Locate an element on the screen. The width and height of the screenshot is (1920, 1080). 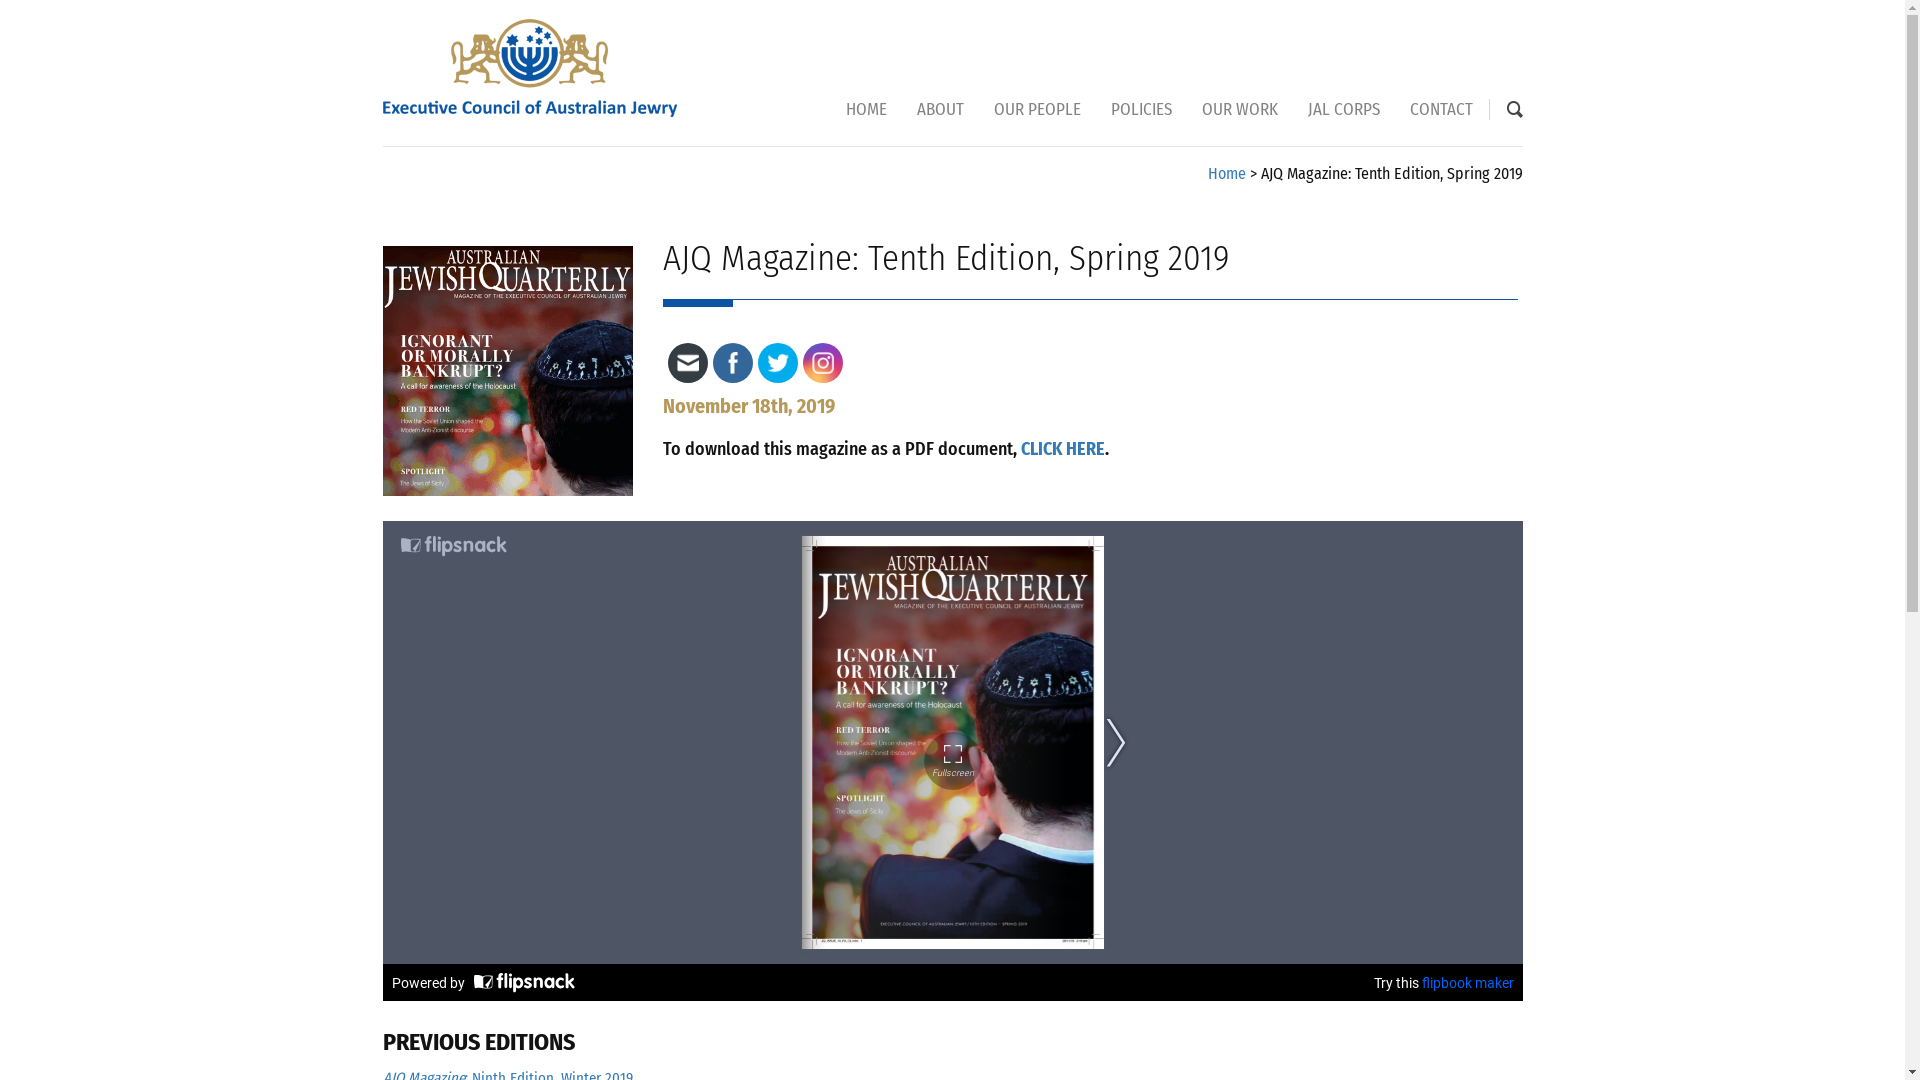
Facebook is located at coordinates (733, 362).